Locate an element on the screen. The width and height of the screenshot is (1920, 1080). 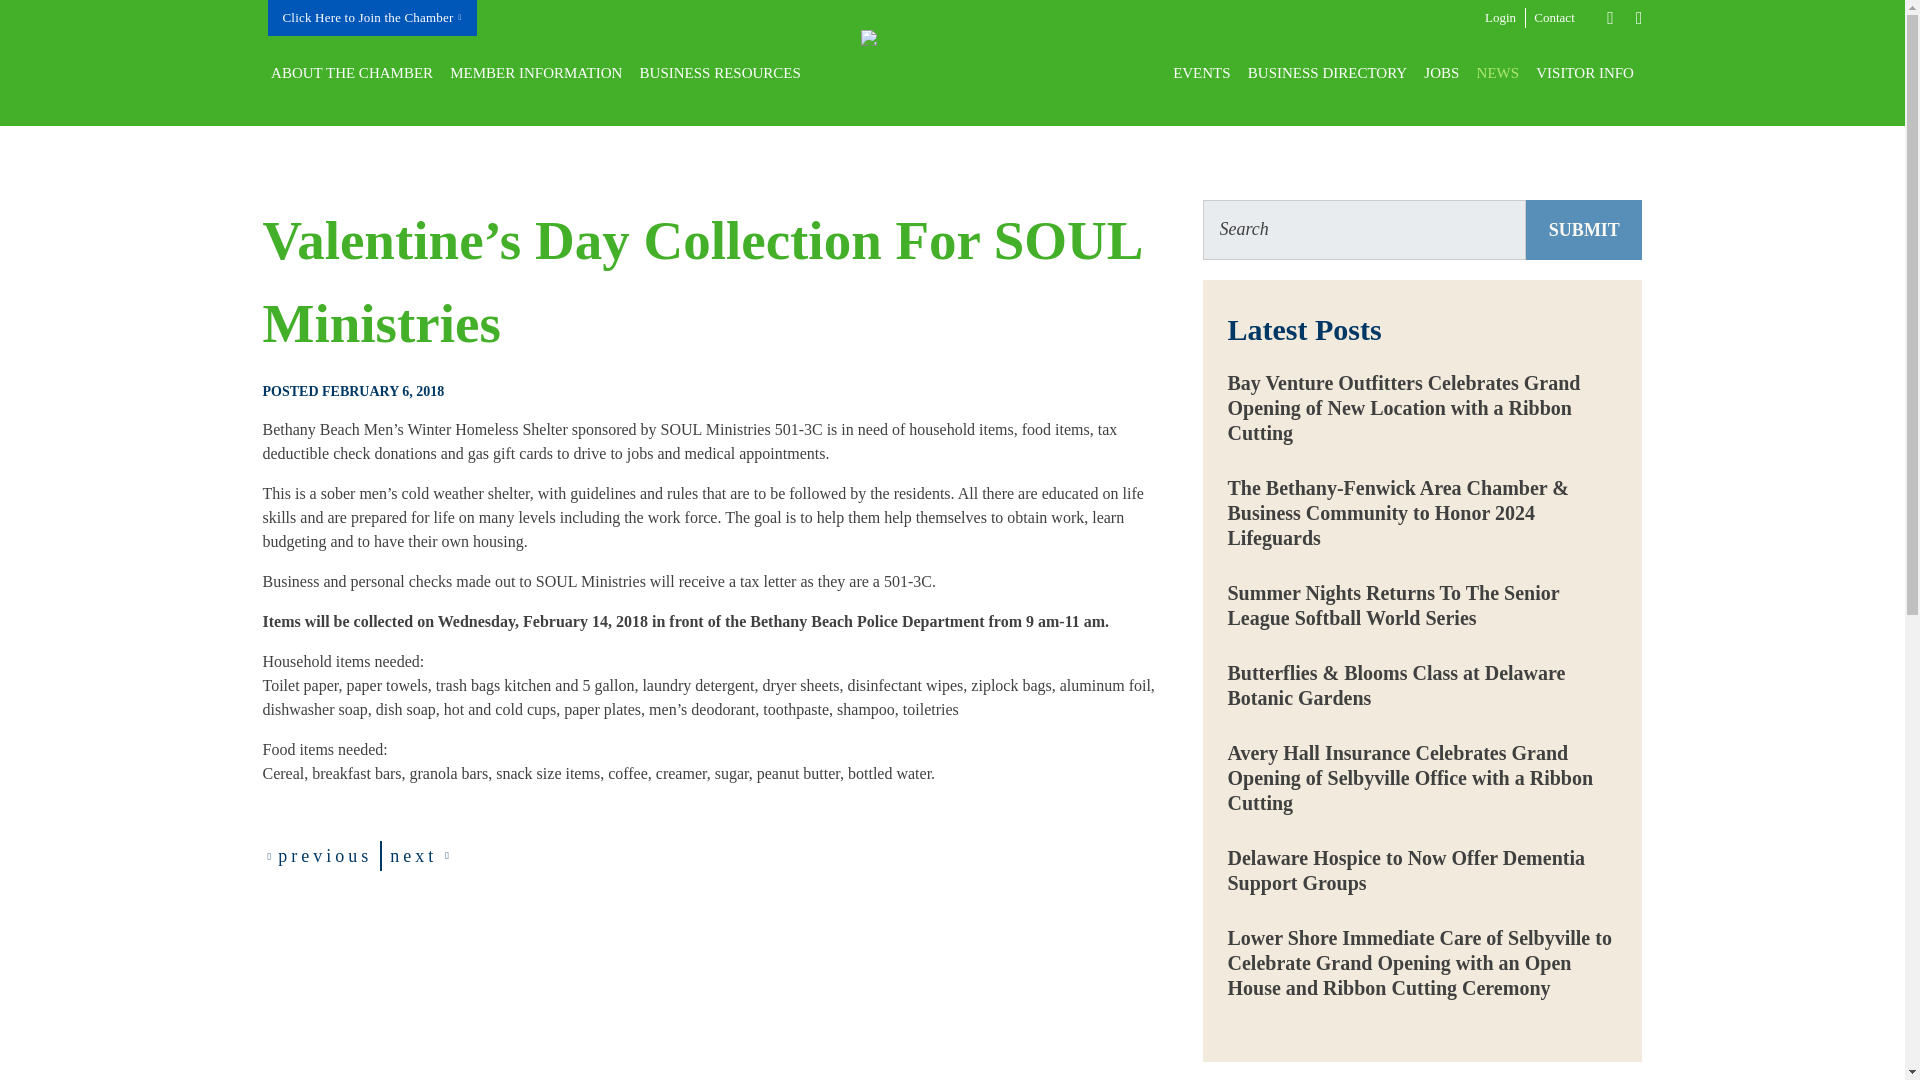
EVENTS is located at coordinates (1202, 73).